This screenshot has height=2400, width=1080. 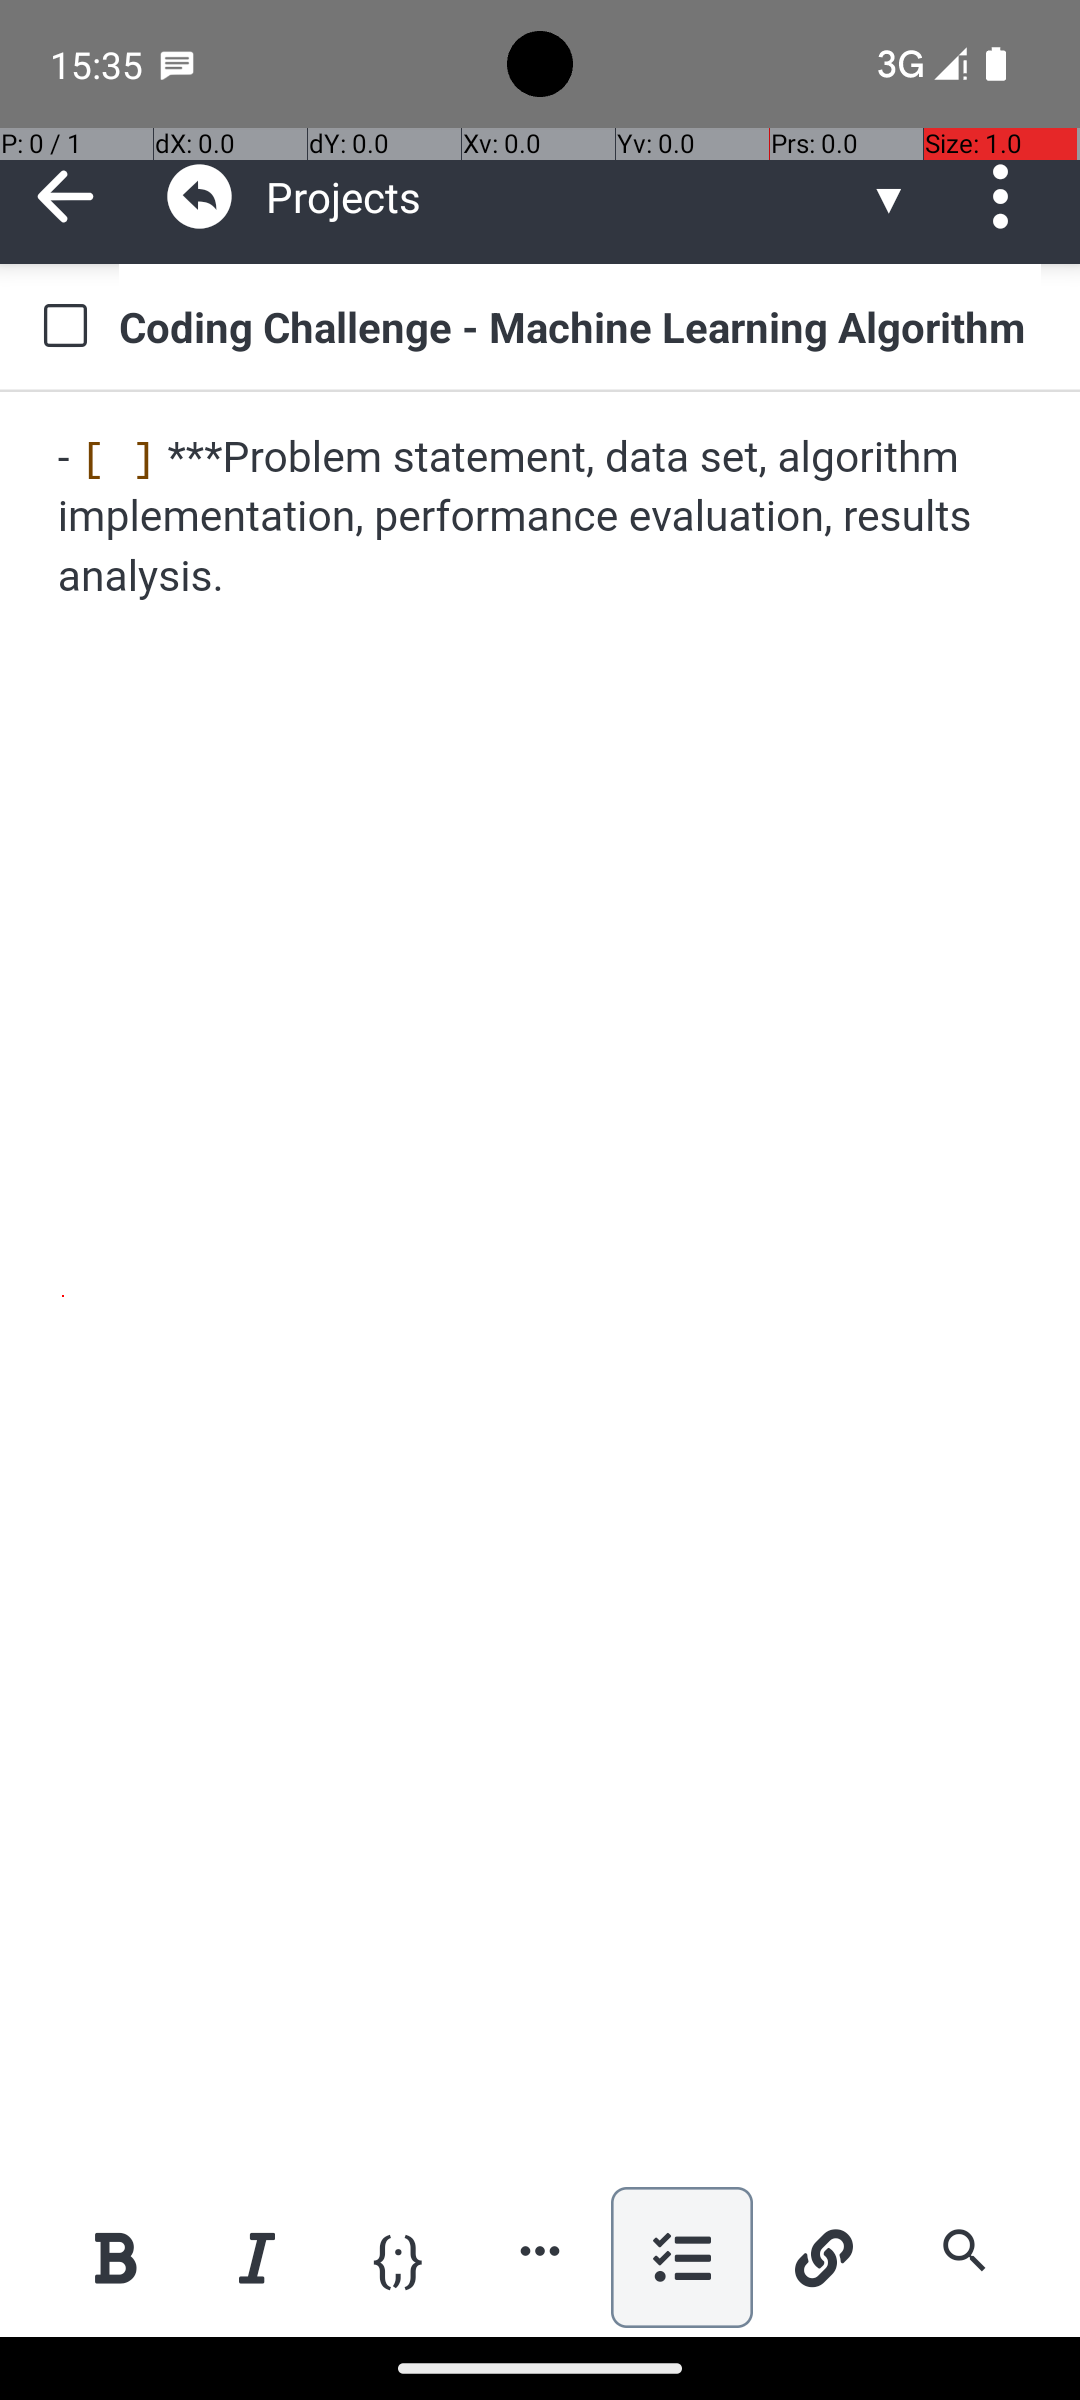 I want to click on Task list, so click(x=682, y=2258).